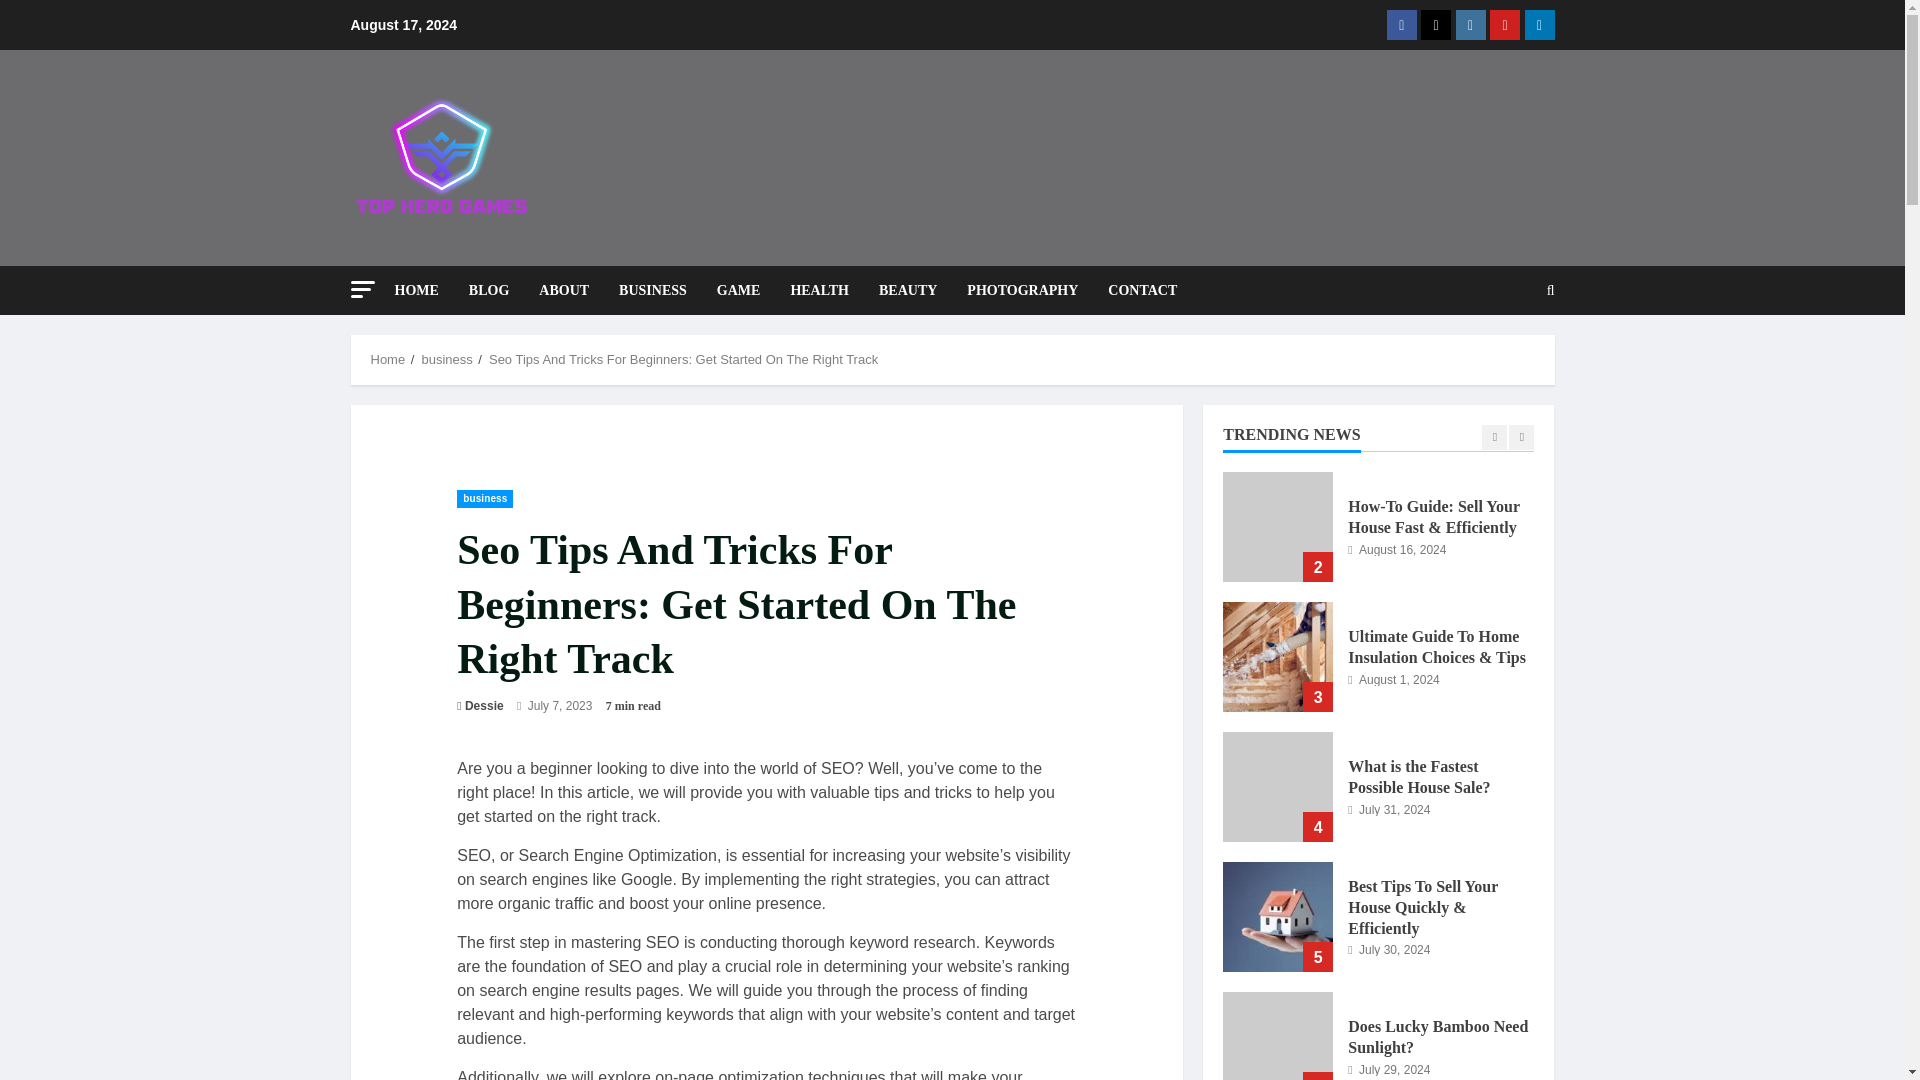 The width and height of the screenshot is (1920, 1080). Describe the element at coordinates (1504, 24) in the screenshot. I see `Youtube.com` at that location.